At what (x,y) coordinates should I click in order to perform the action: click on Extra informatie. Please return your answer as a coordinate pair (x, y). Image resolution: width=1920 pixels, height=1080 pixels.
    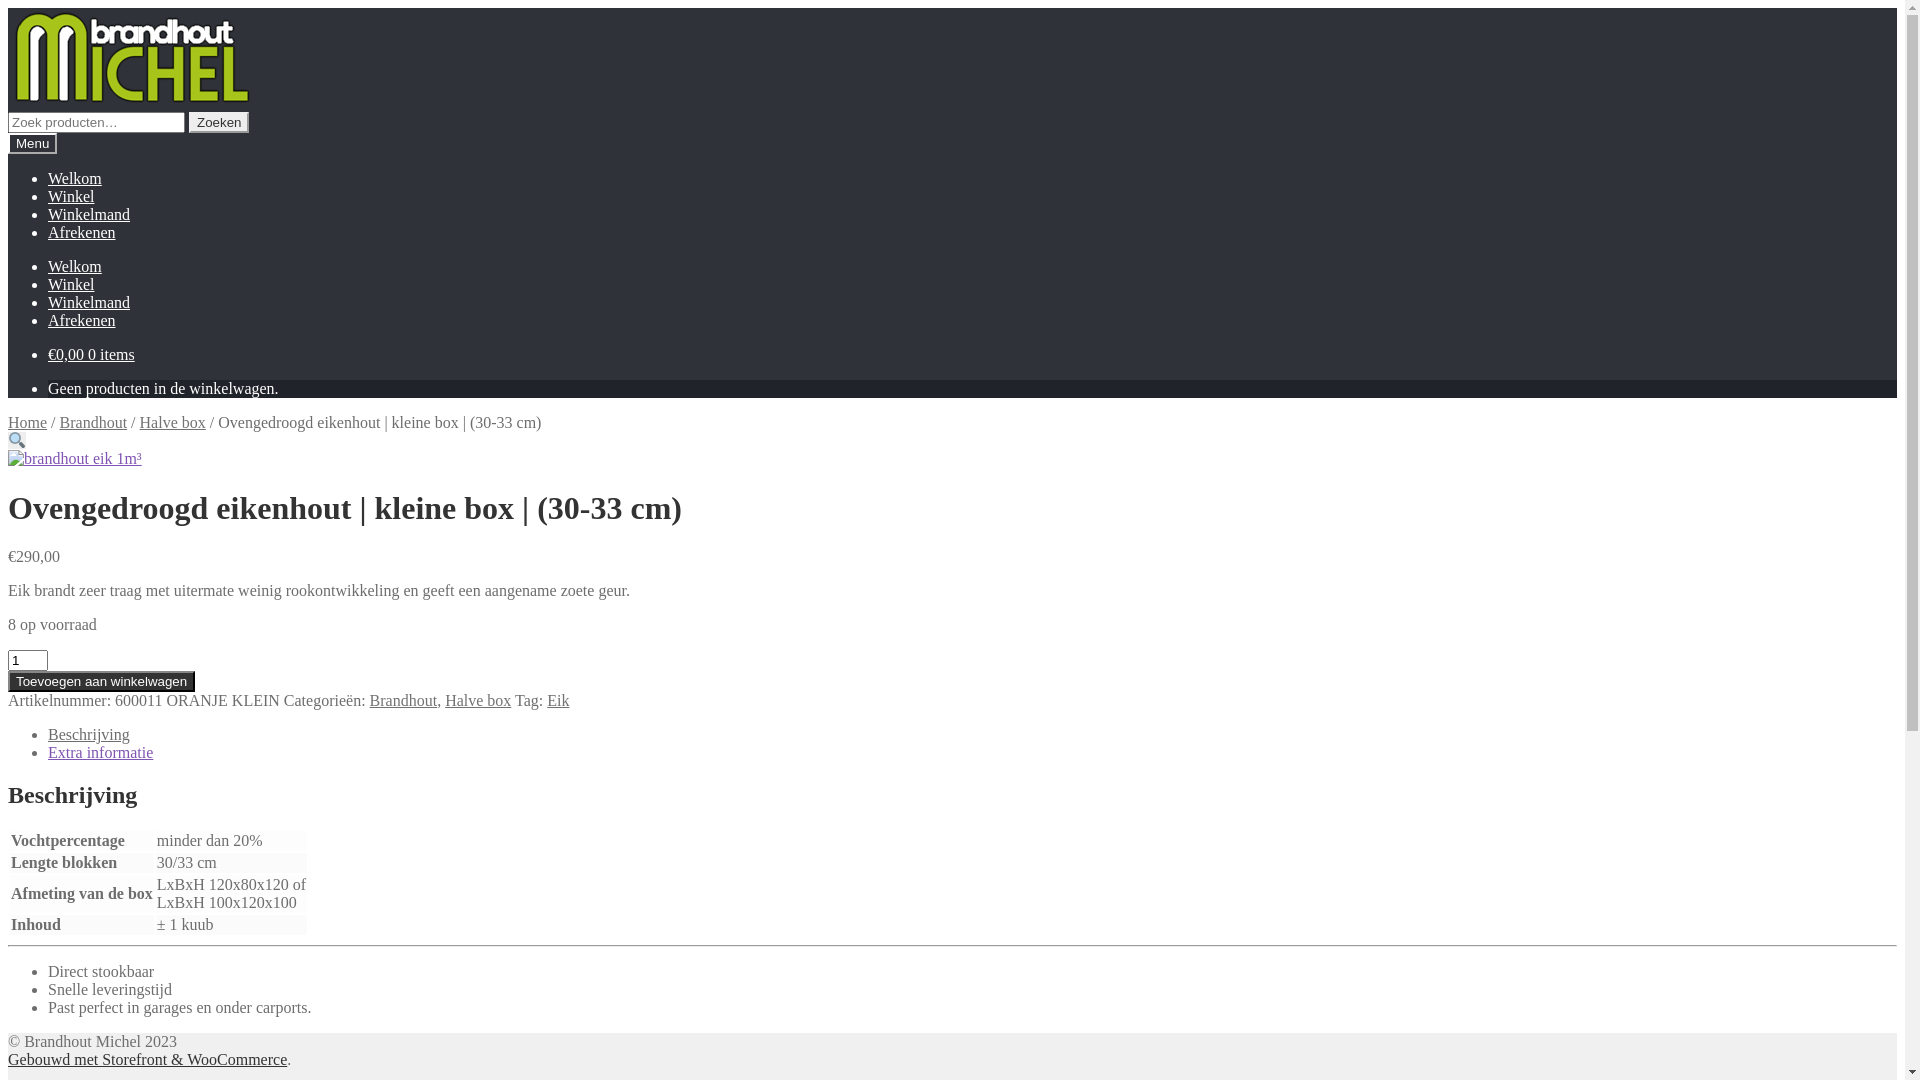
    Looking at the image, I should click on (100, 752).